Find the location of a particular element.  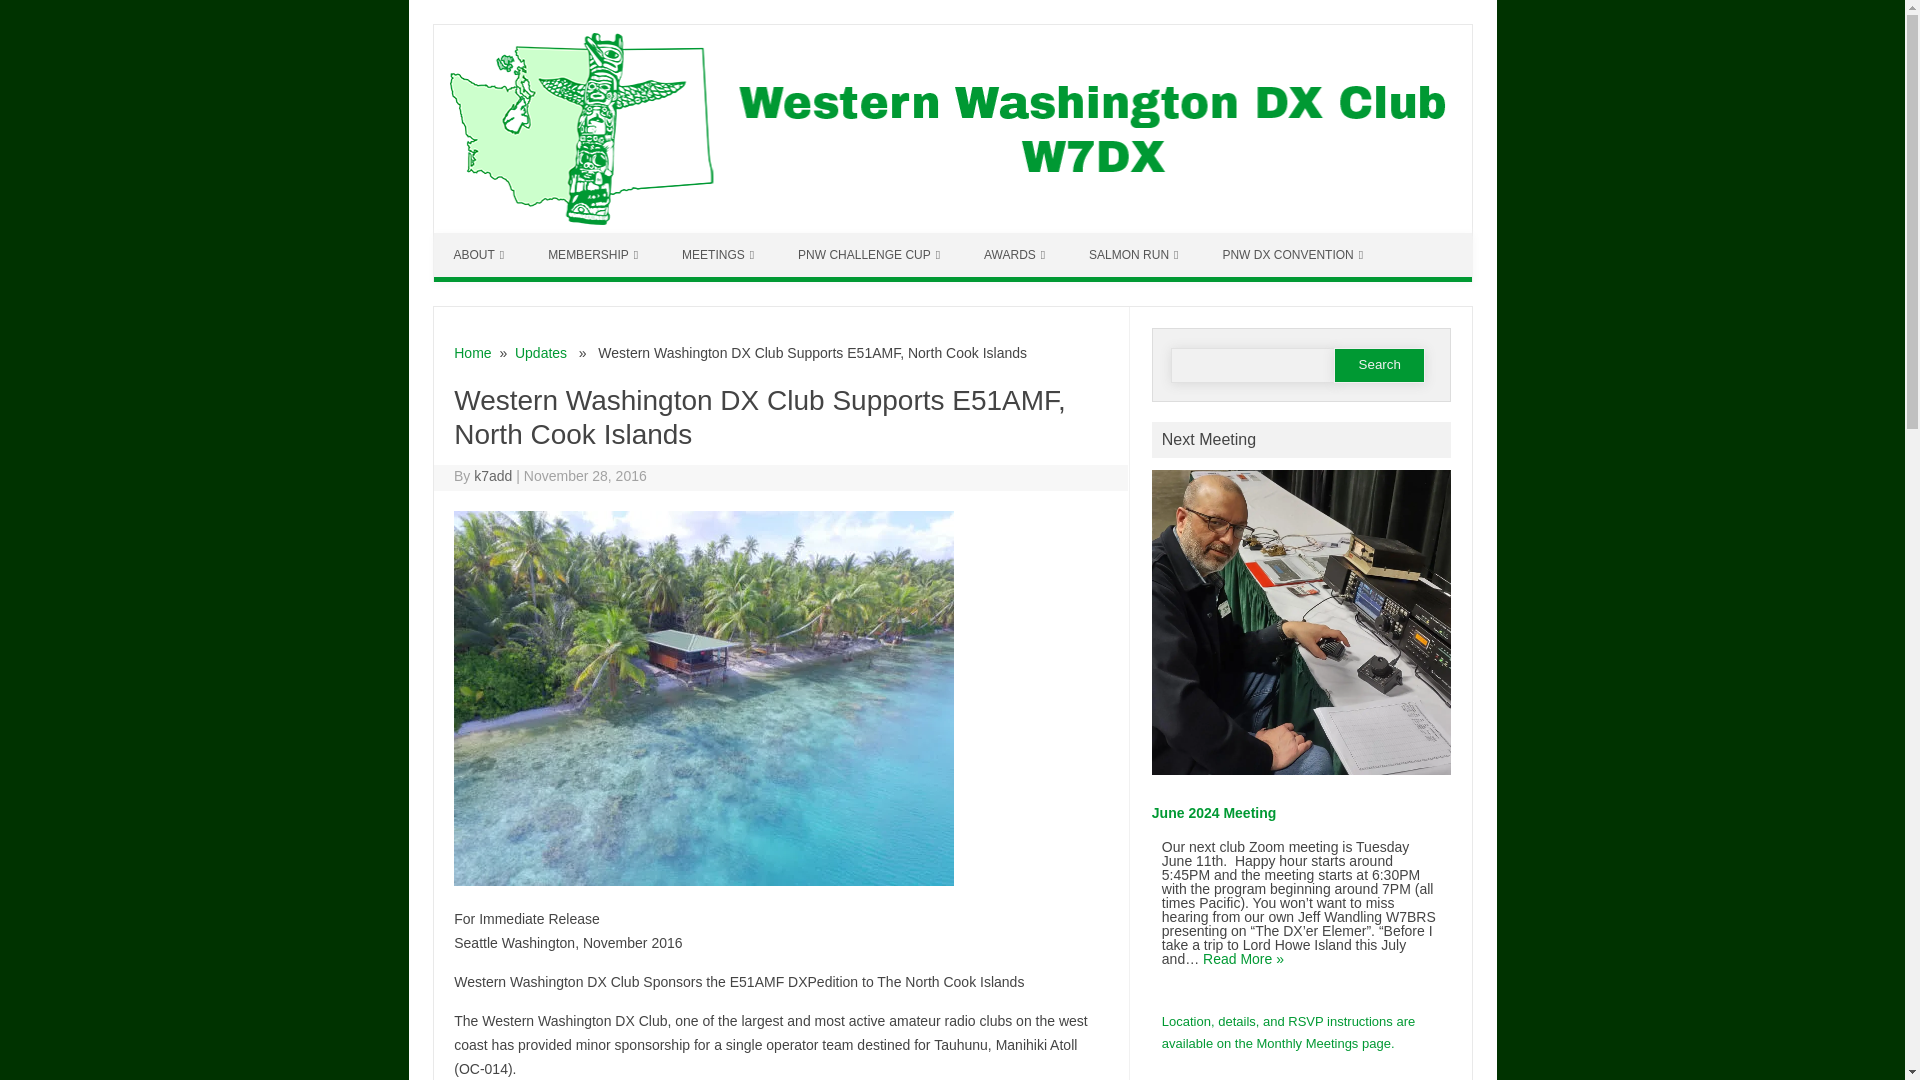

PNW DX CONVENTION is located at coordinates (1292, 254).